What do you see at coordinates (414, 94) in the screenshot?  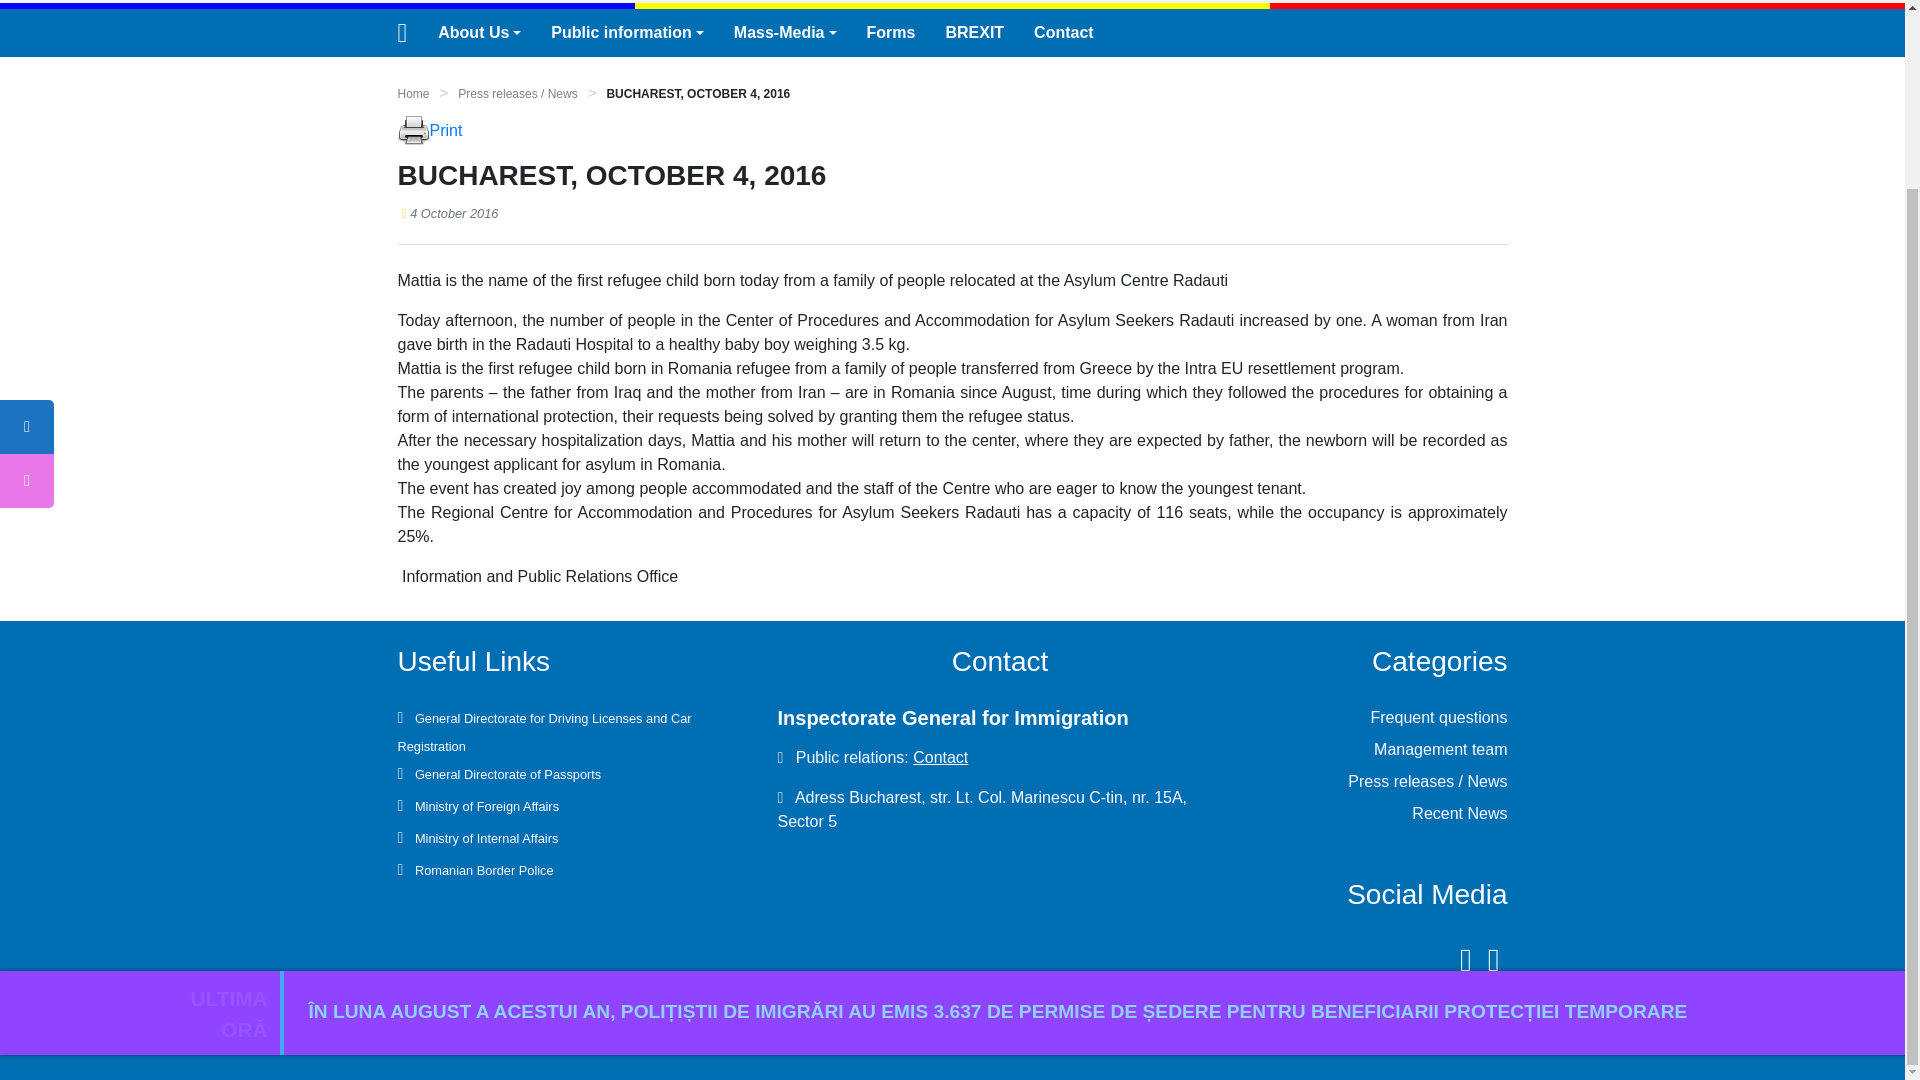 I see `Home` at bounding box center [414, 94].